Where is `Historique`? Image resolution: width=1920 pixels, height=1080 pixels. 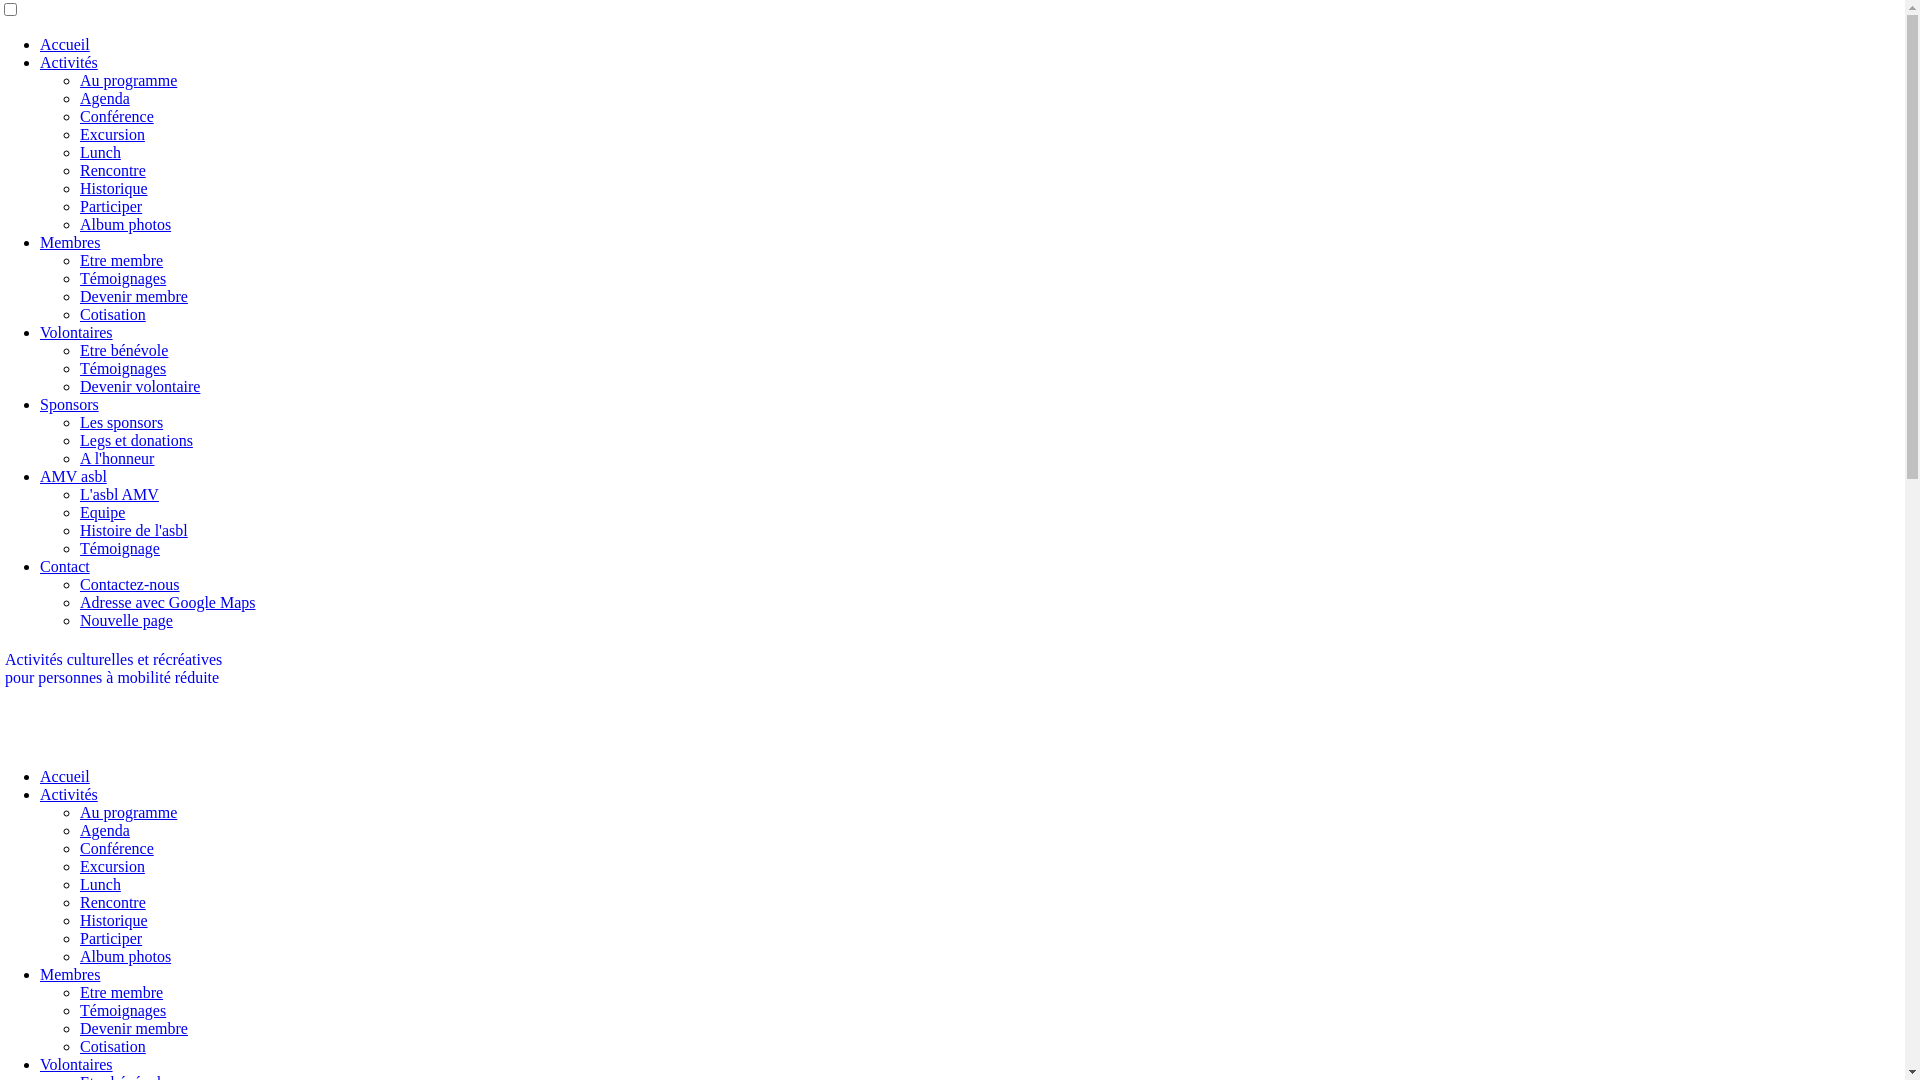 Historique is located at coordinates (114, 920).